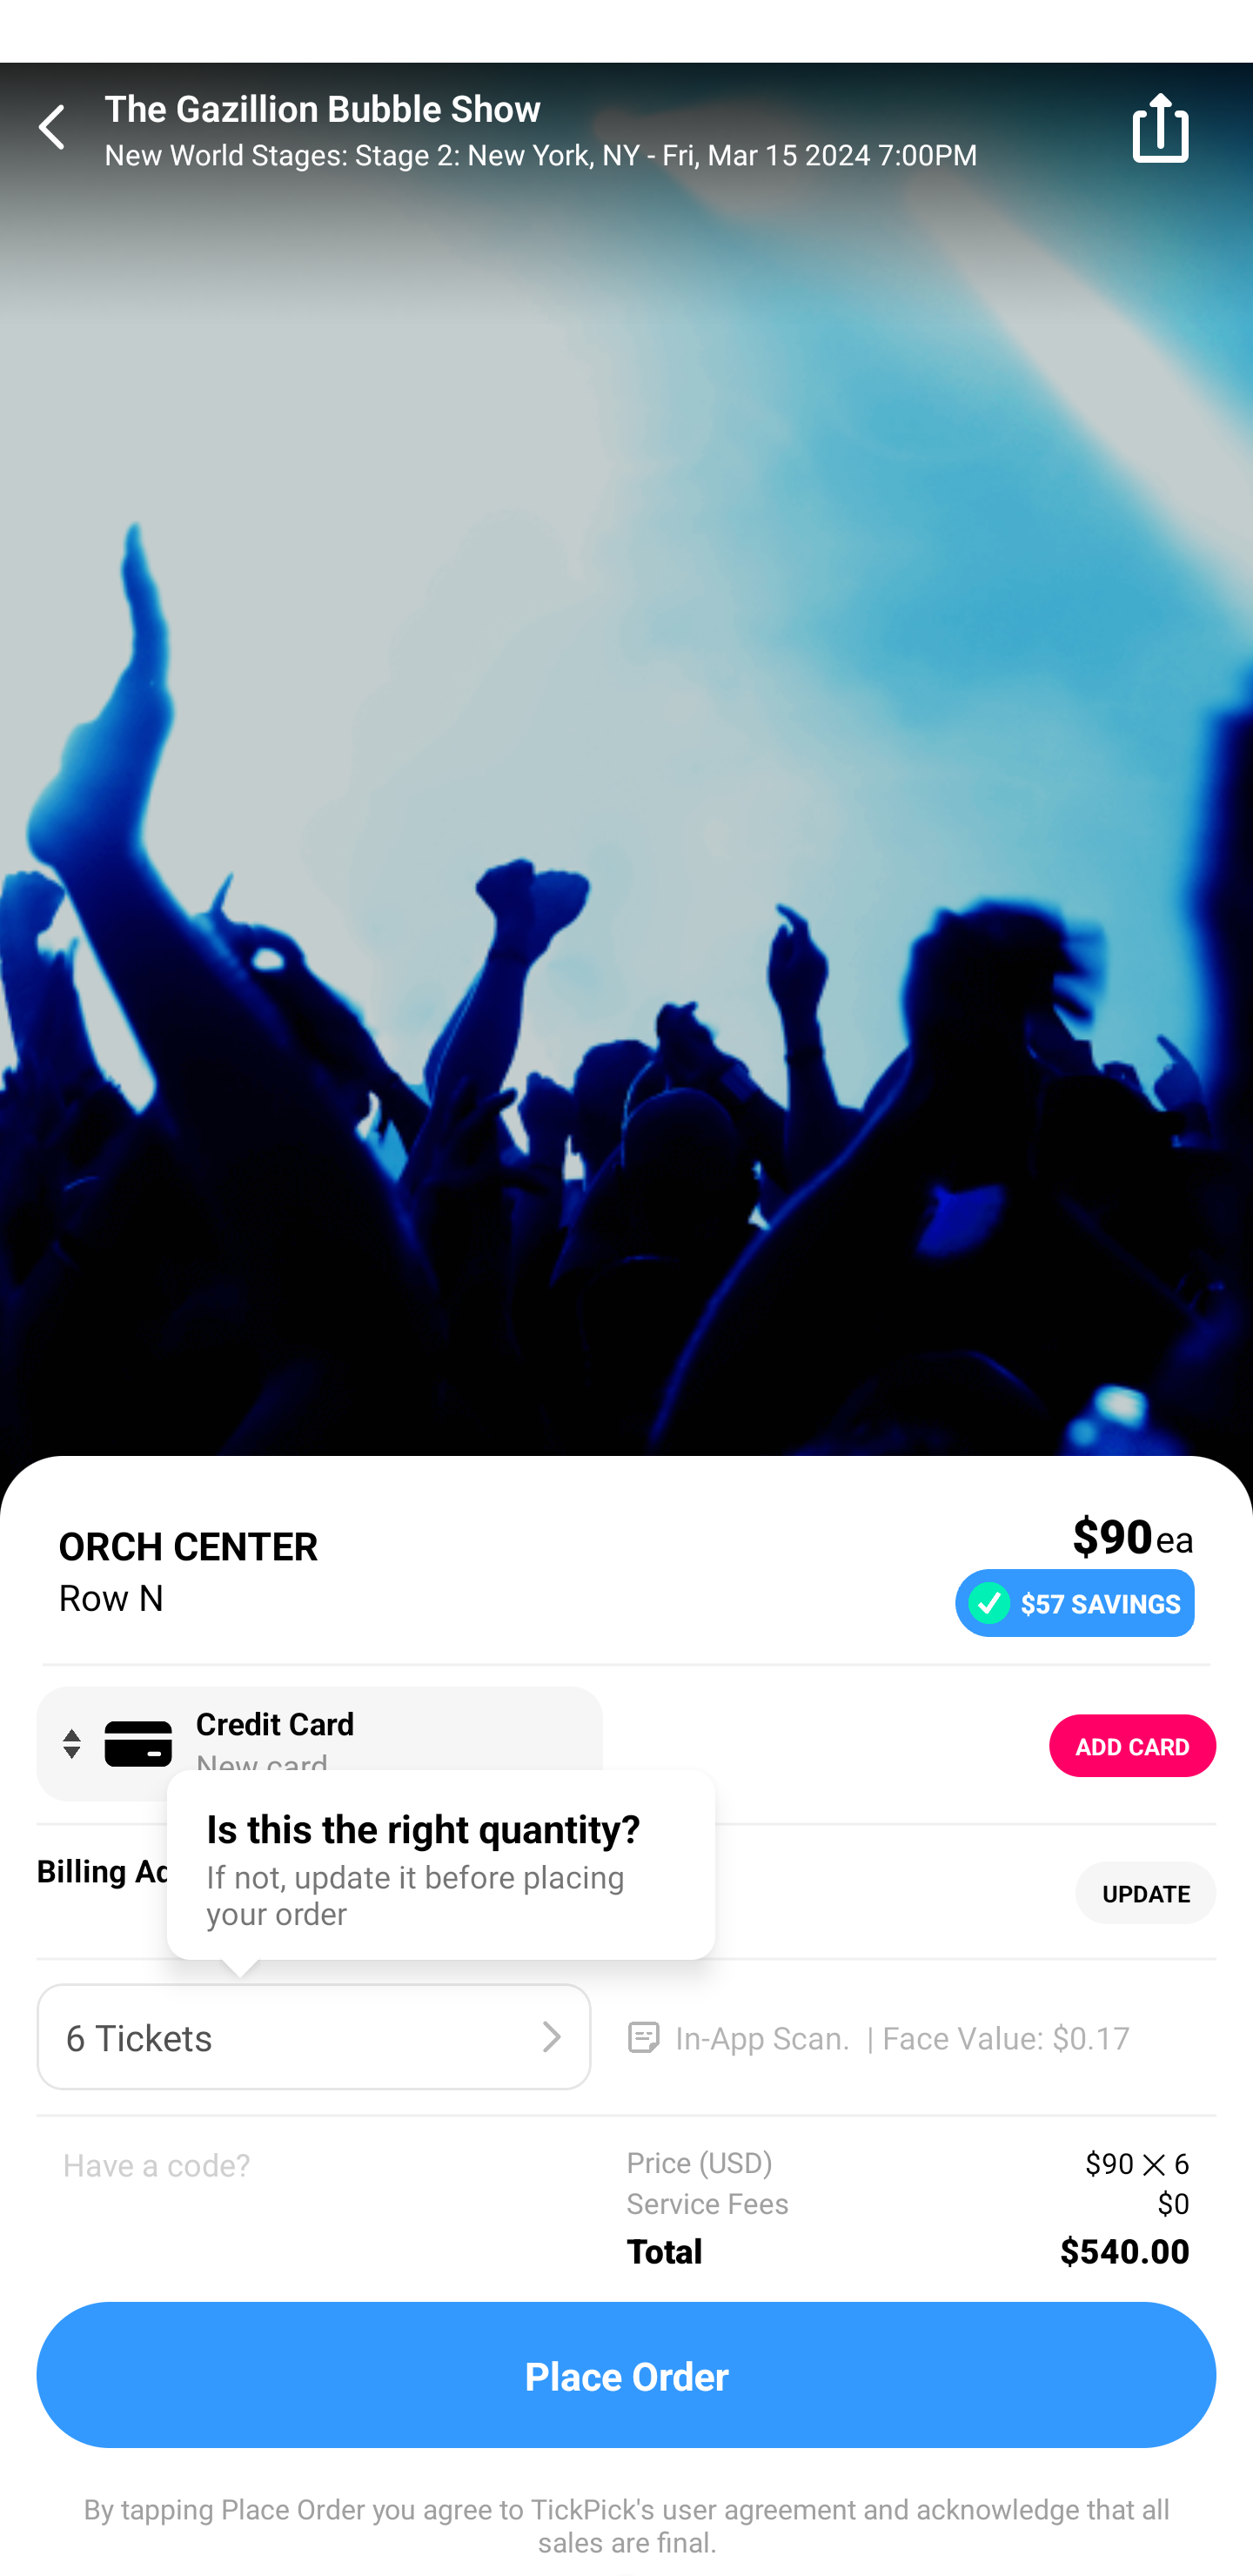 The height and width of the screenshot is (2576, 1253). Describe the element at coordinates (1145, 1894) in the screenshot. I see `UPDATE` at that location.